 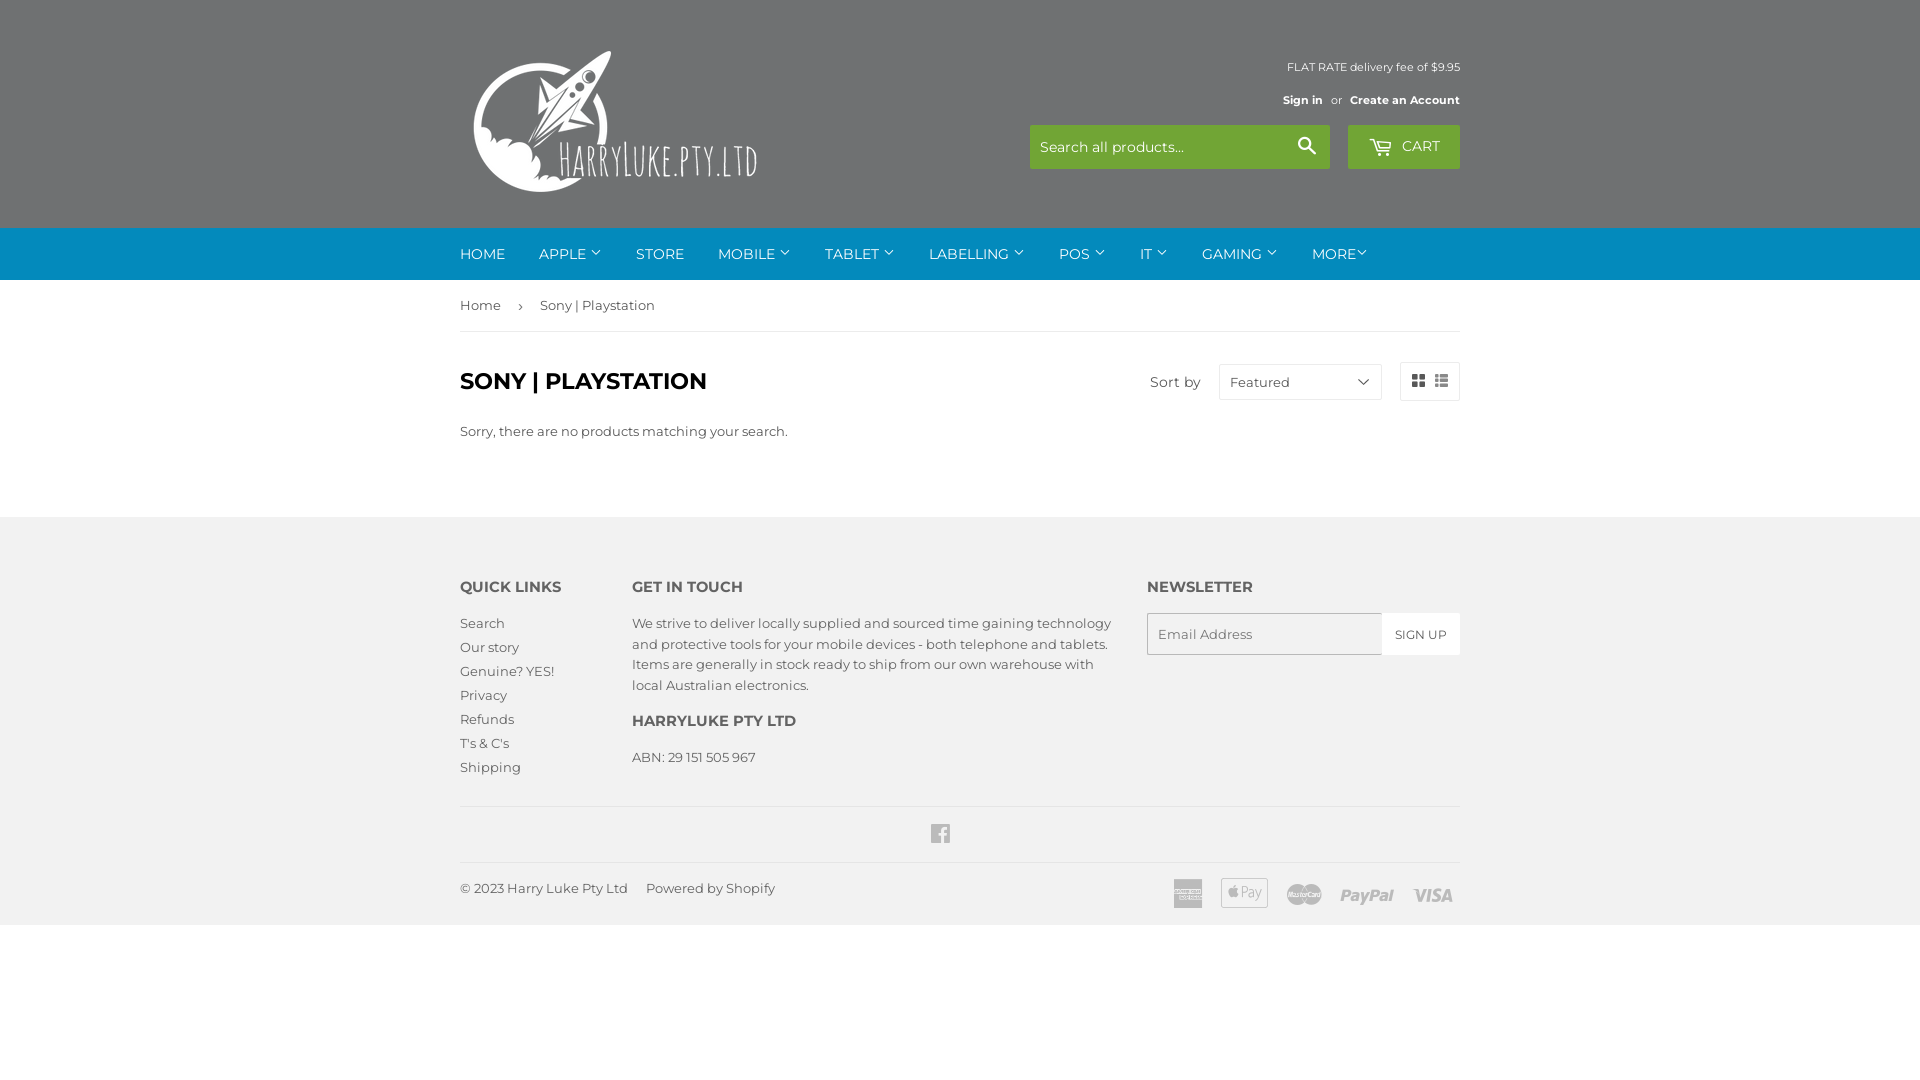 What do you see at coordinates (1404, 147) in the screenshot?
I see `CART` at bounding box center [1404, 147].